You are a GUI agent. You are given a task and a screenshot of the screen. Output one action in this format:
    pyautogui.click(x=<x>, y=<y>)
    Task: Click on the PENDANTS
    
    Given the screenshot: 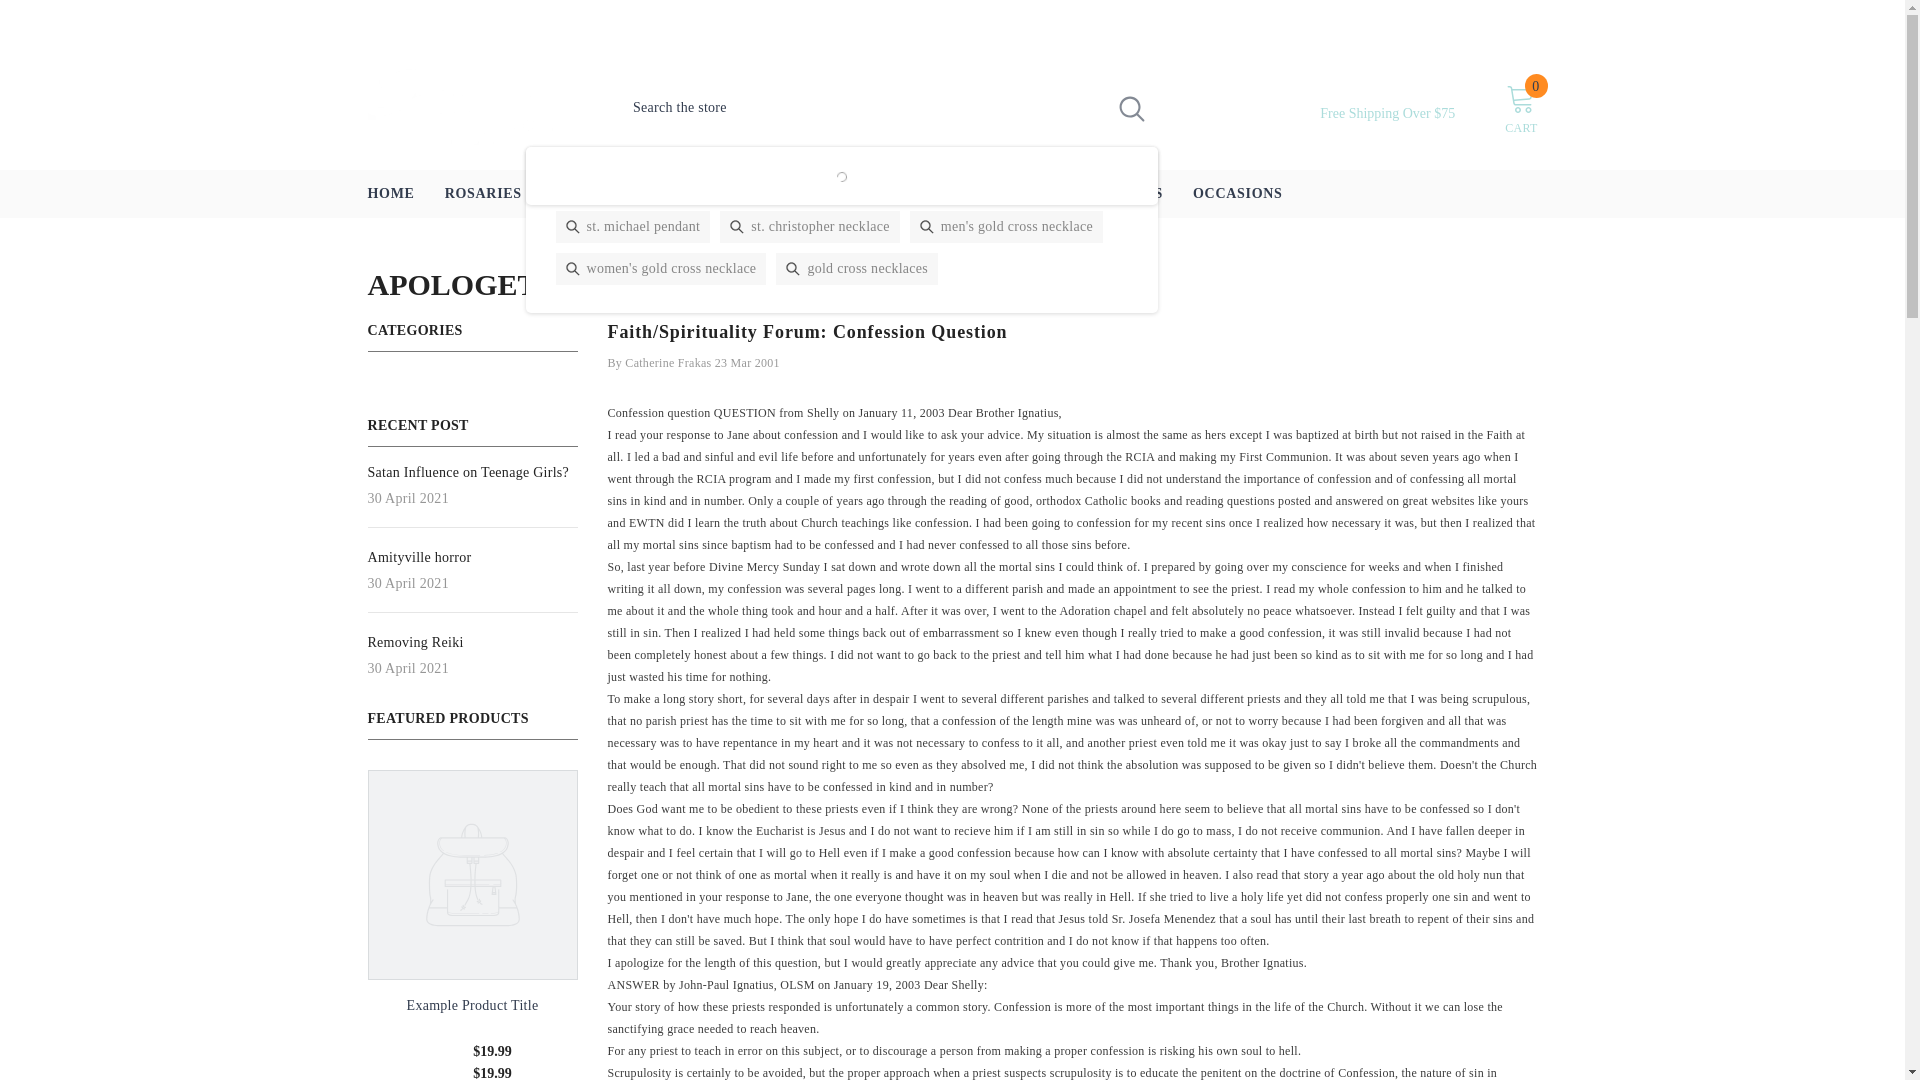 What is the action you would take?
    pyautogui.click(x=592, y=194)
    